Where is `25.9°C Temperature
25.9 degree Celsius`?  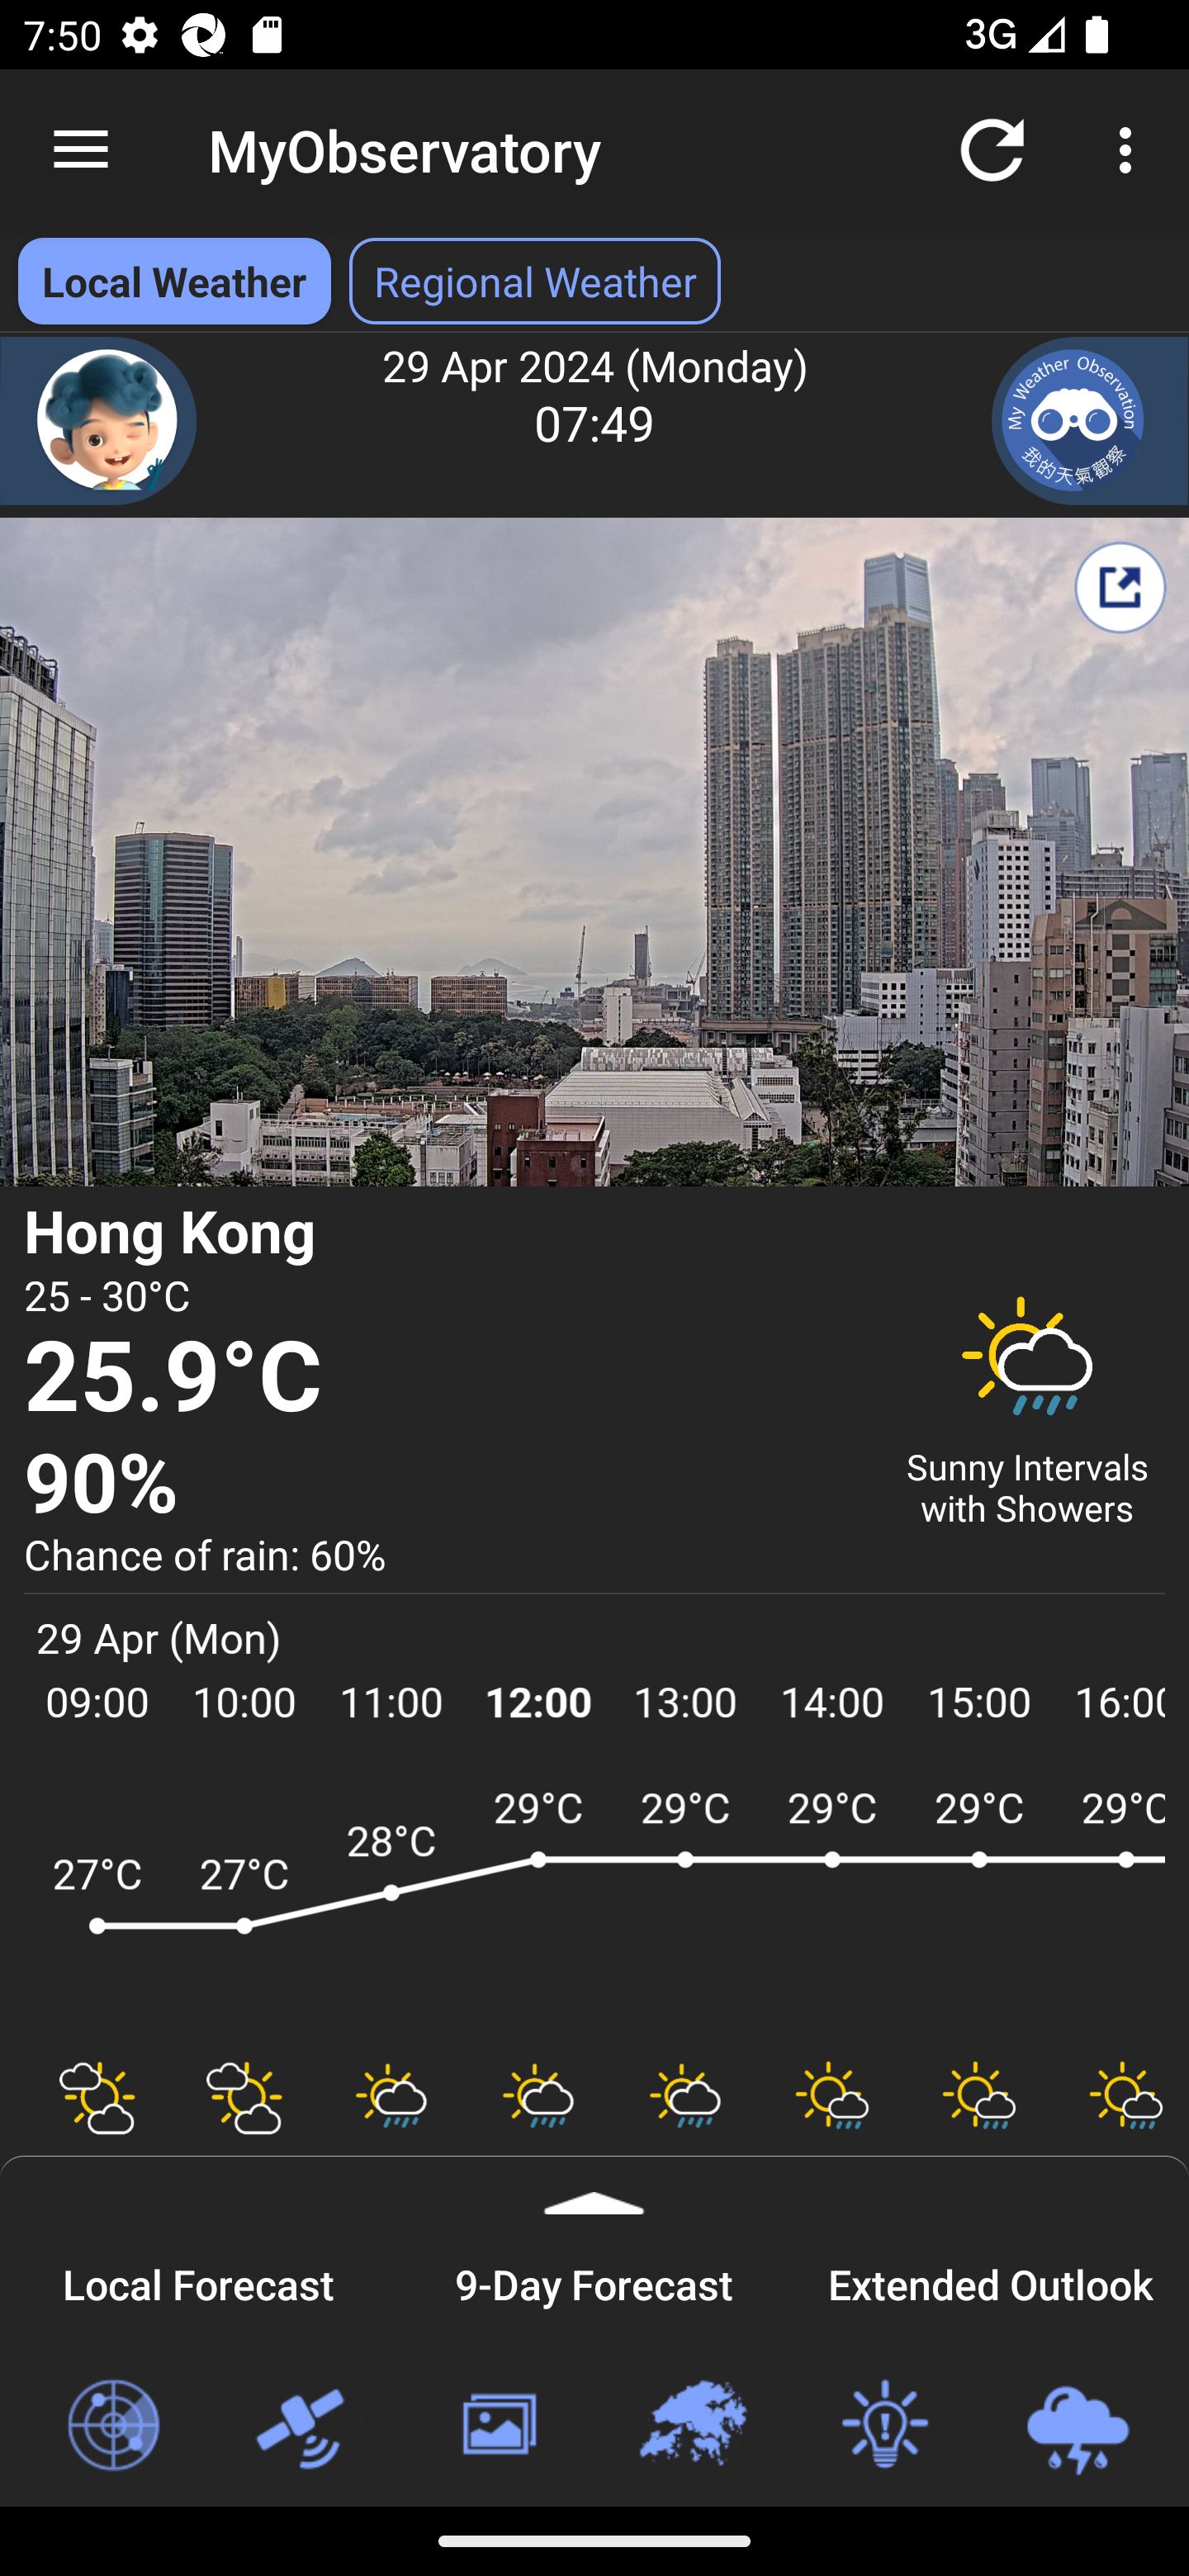
25.9°C Temperature
25.9 degree Celsius is located at coordinates (444, 1379).